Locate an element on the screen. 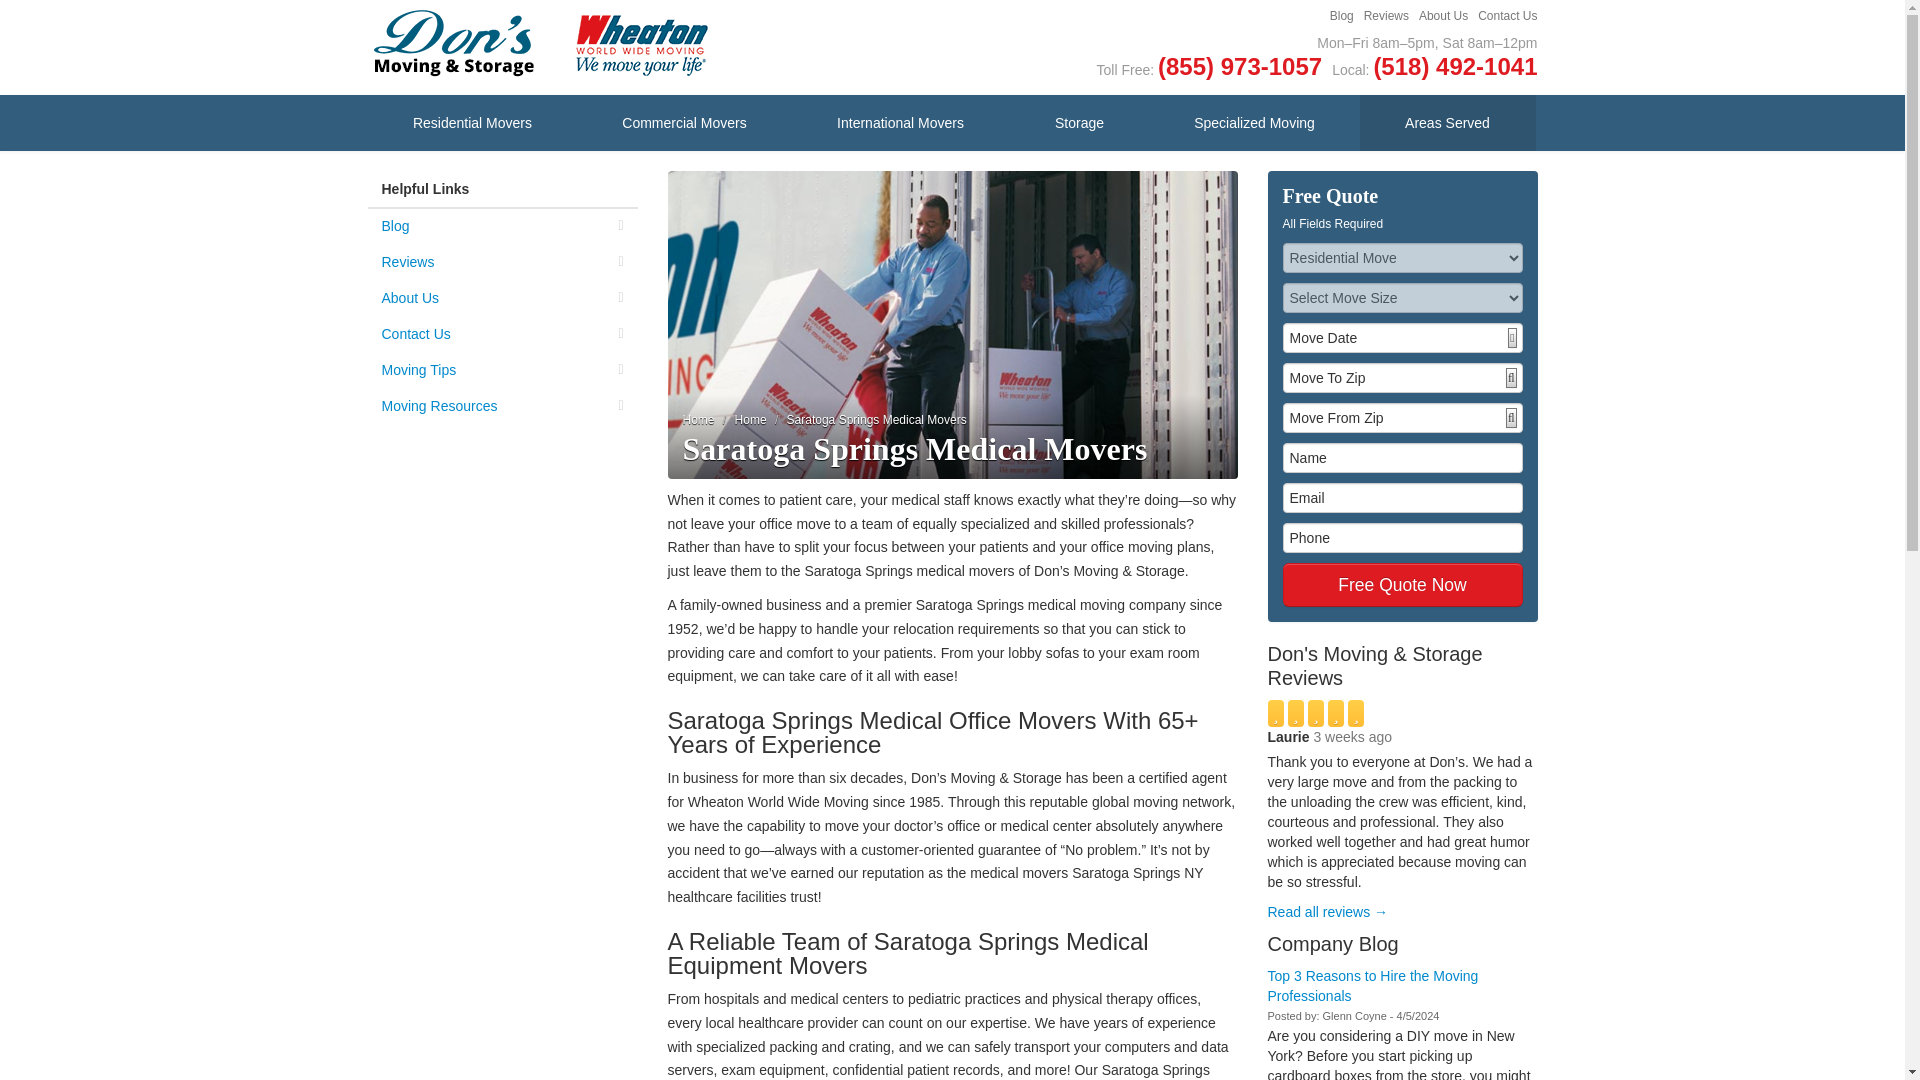  About Us is located at coordinates (1443, 16).